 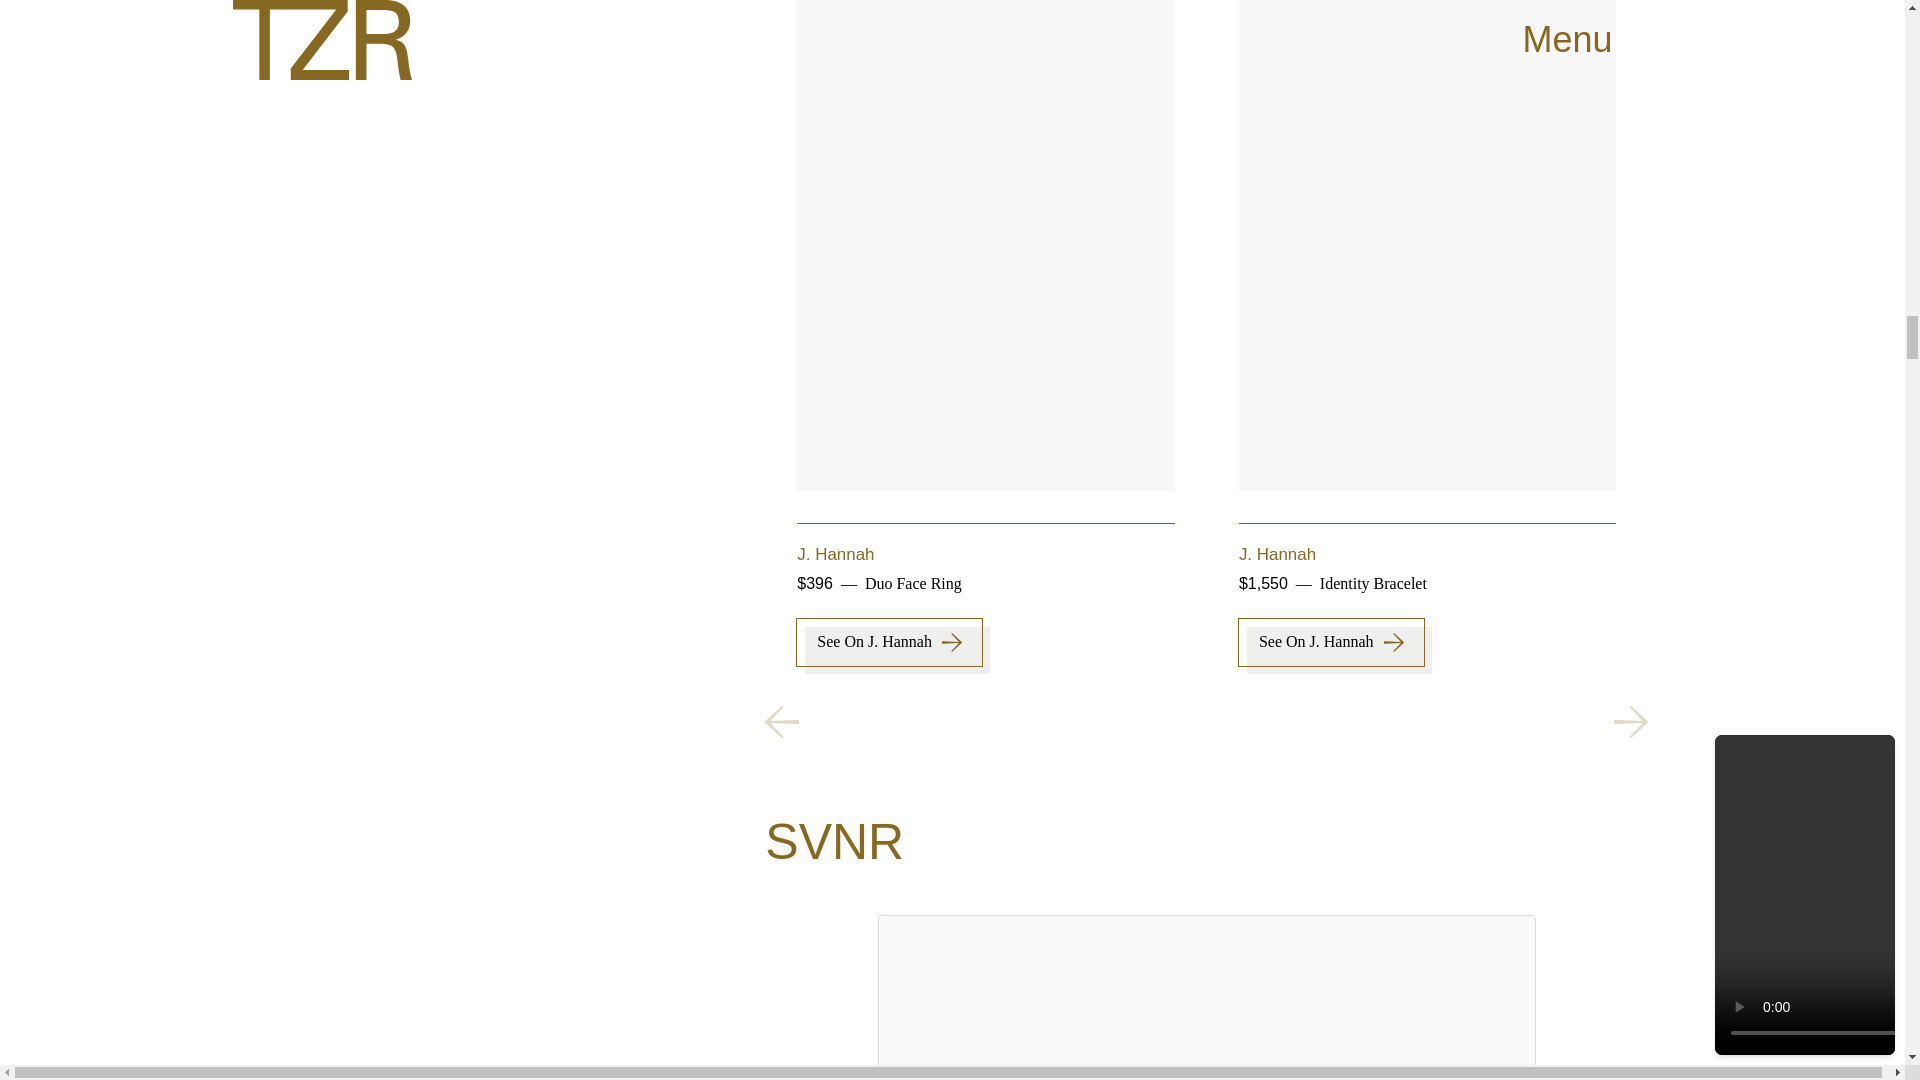 I want to click on See On J. Hannah, so click(x=1331, y=642).